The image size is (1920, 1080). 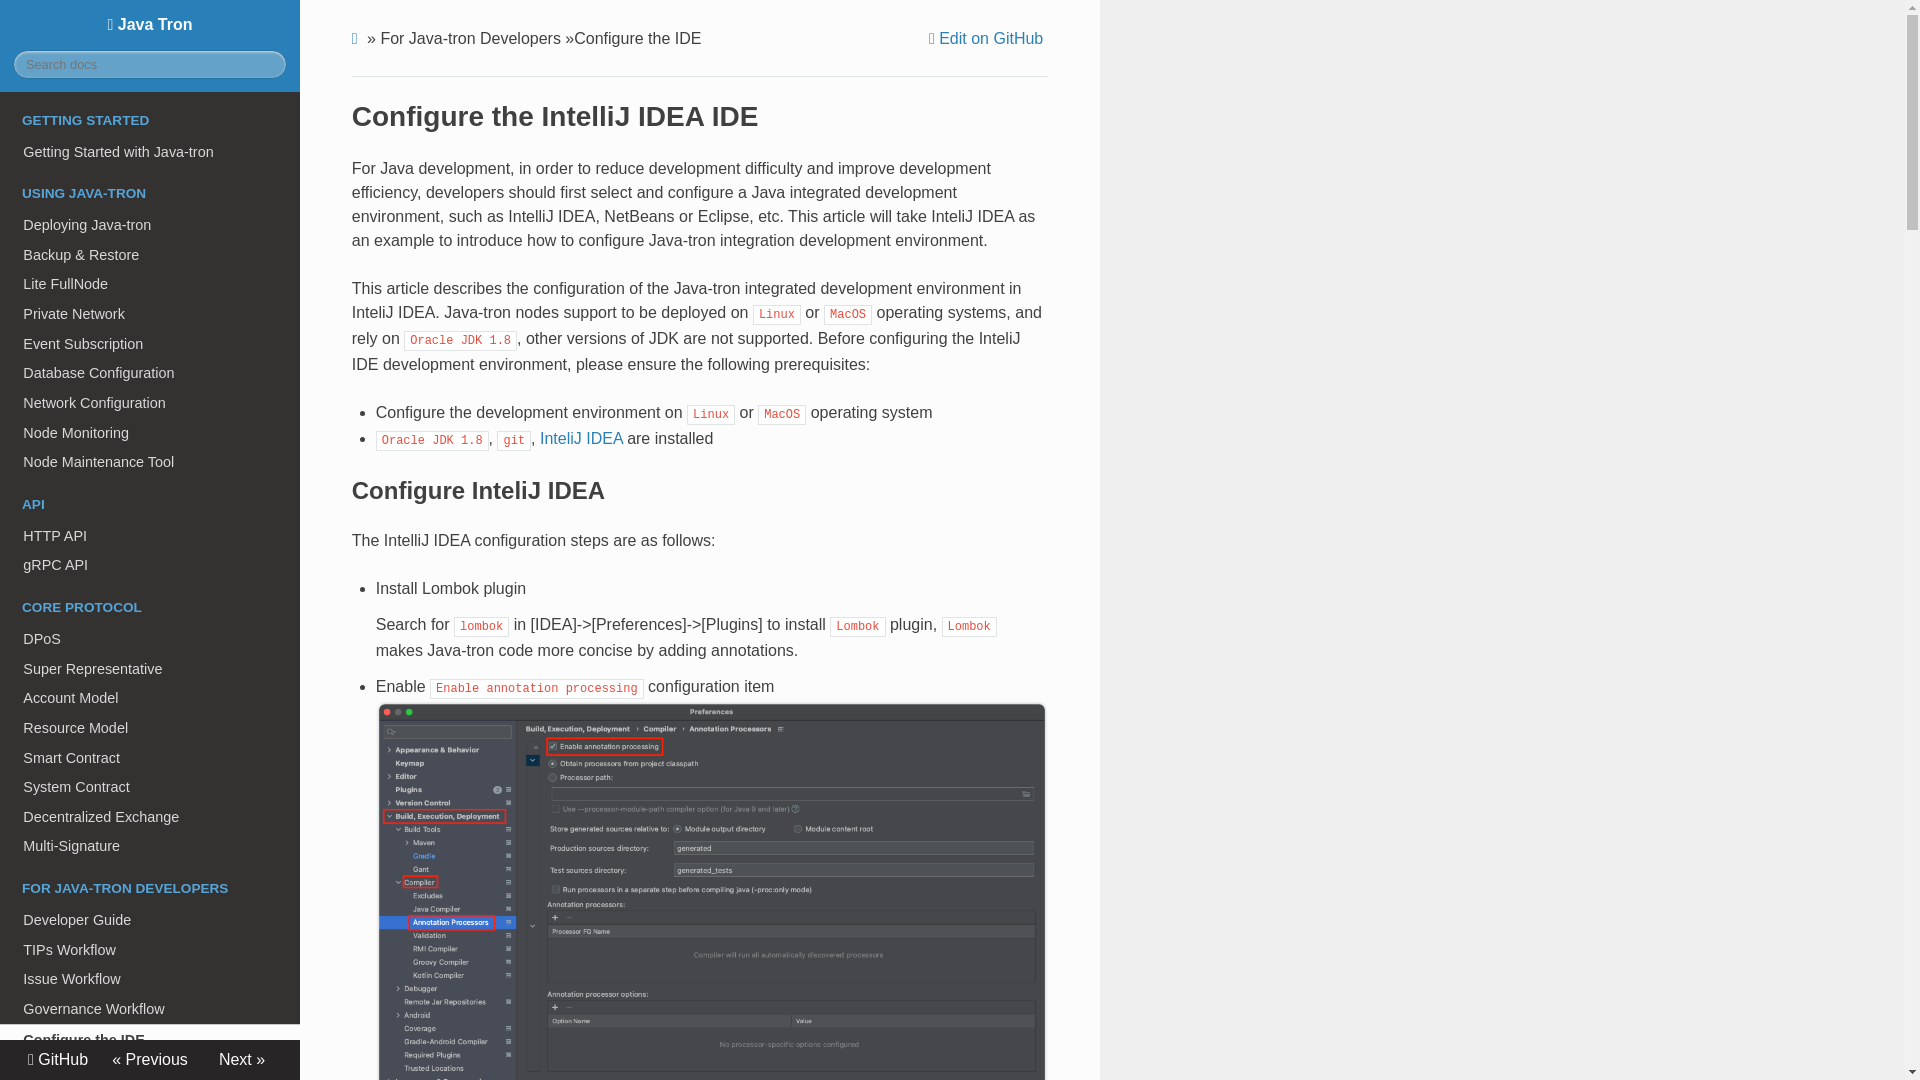 What do you see at coordinates (150, 787) in the screenshot?
I see `System Contract` at bounding box center [150, 787].